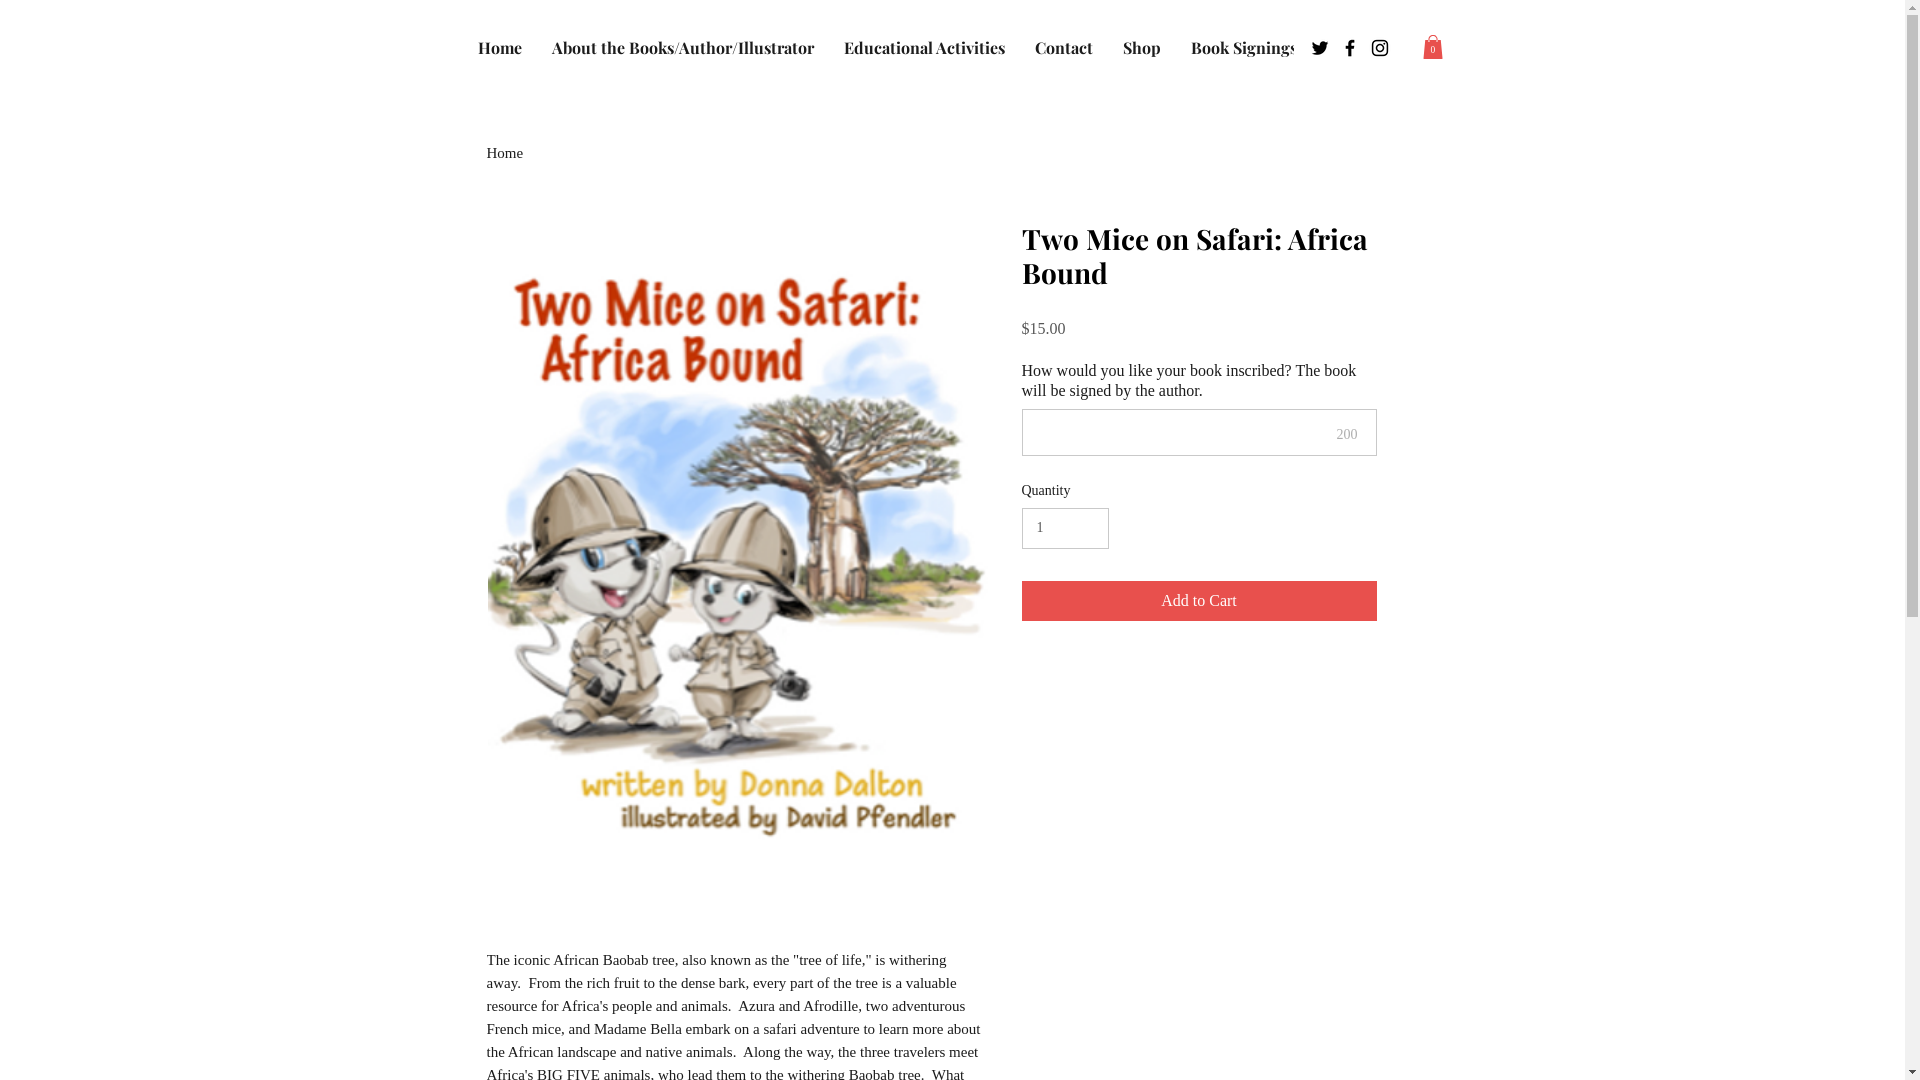 Image resolution: width=1920 pixels, height=1080 pixels. Describe the element at coordinates (504, 153) in the screenshot. I see `Home` at that location.